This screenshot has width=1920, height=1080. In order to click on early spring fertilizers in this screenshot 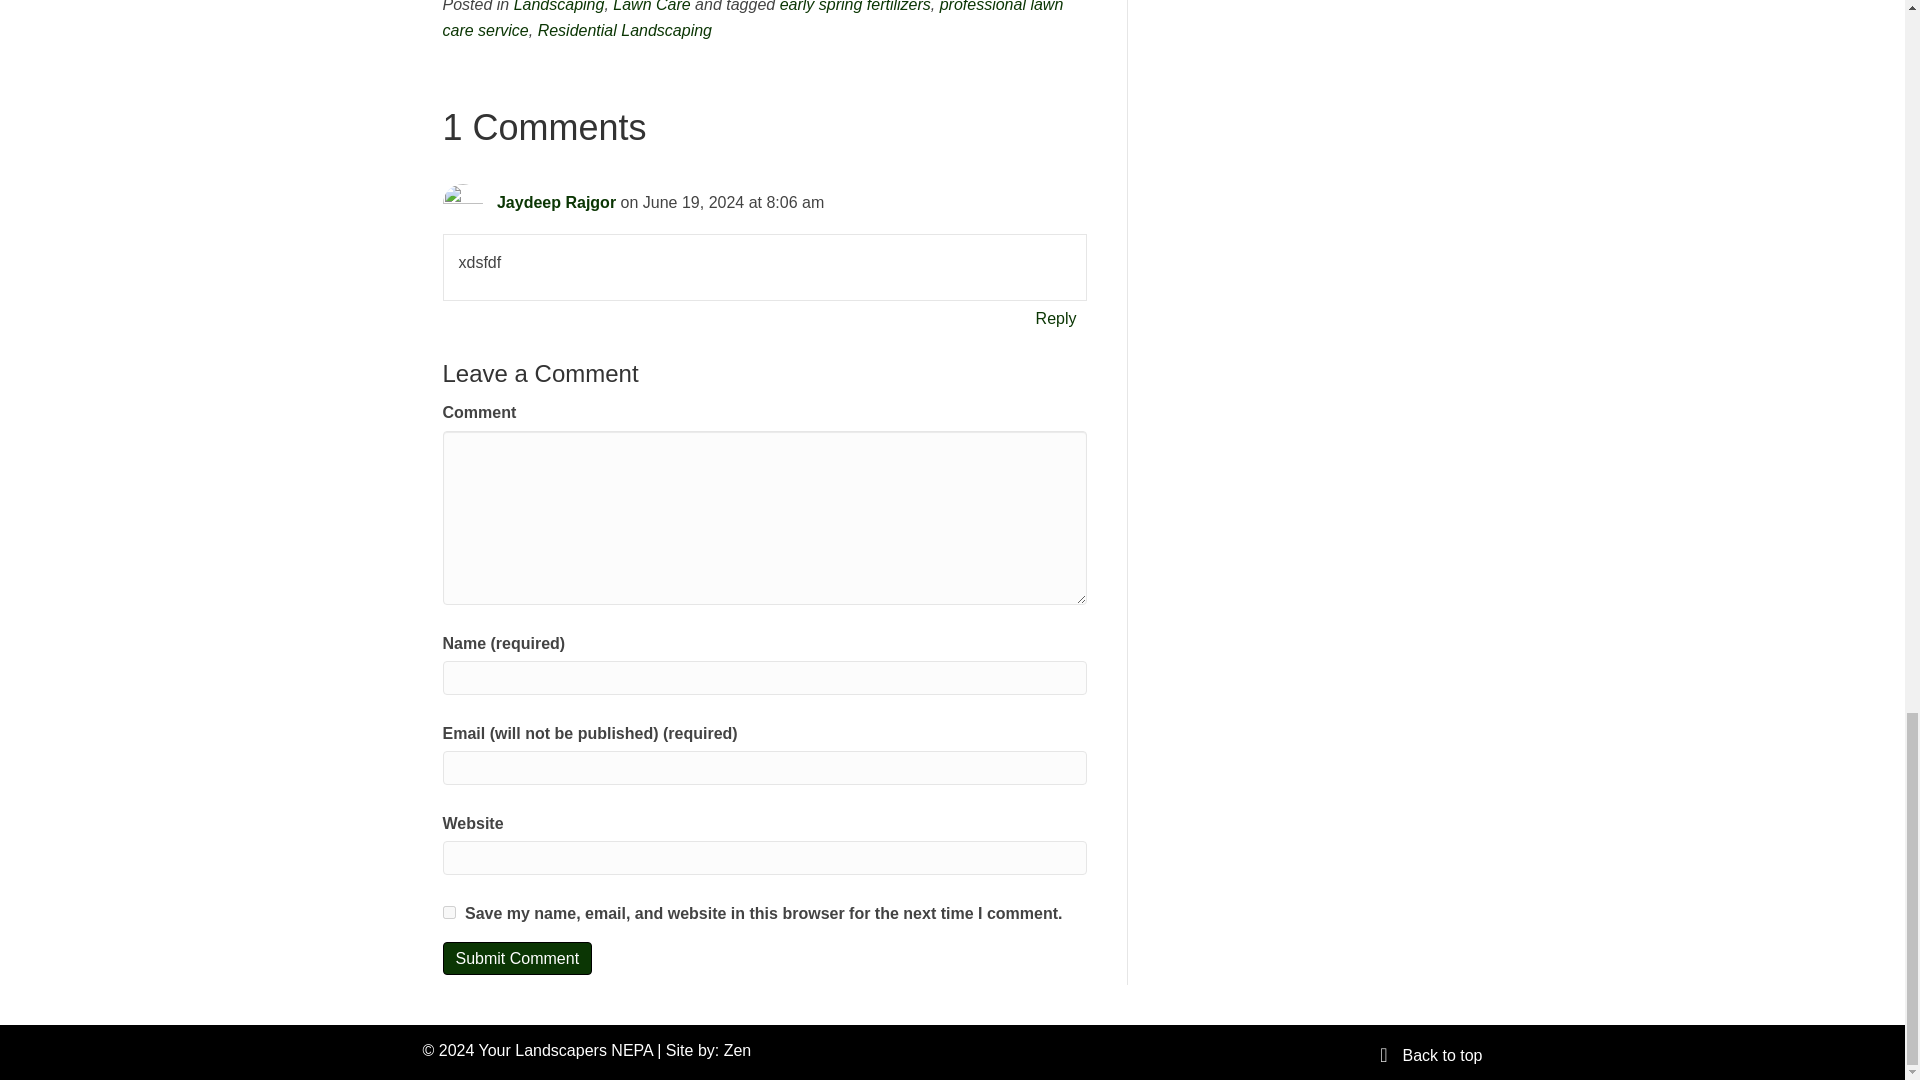, I will do `click(855, 6)`.